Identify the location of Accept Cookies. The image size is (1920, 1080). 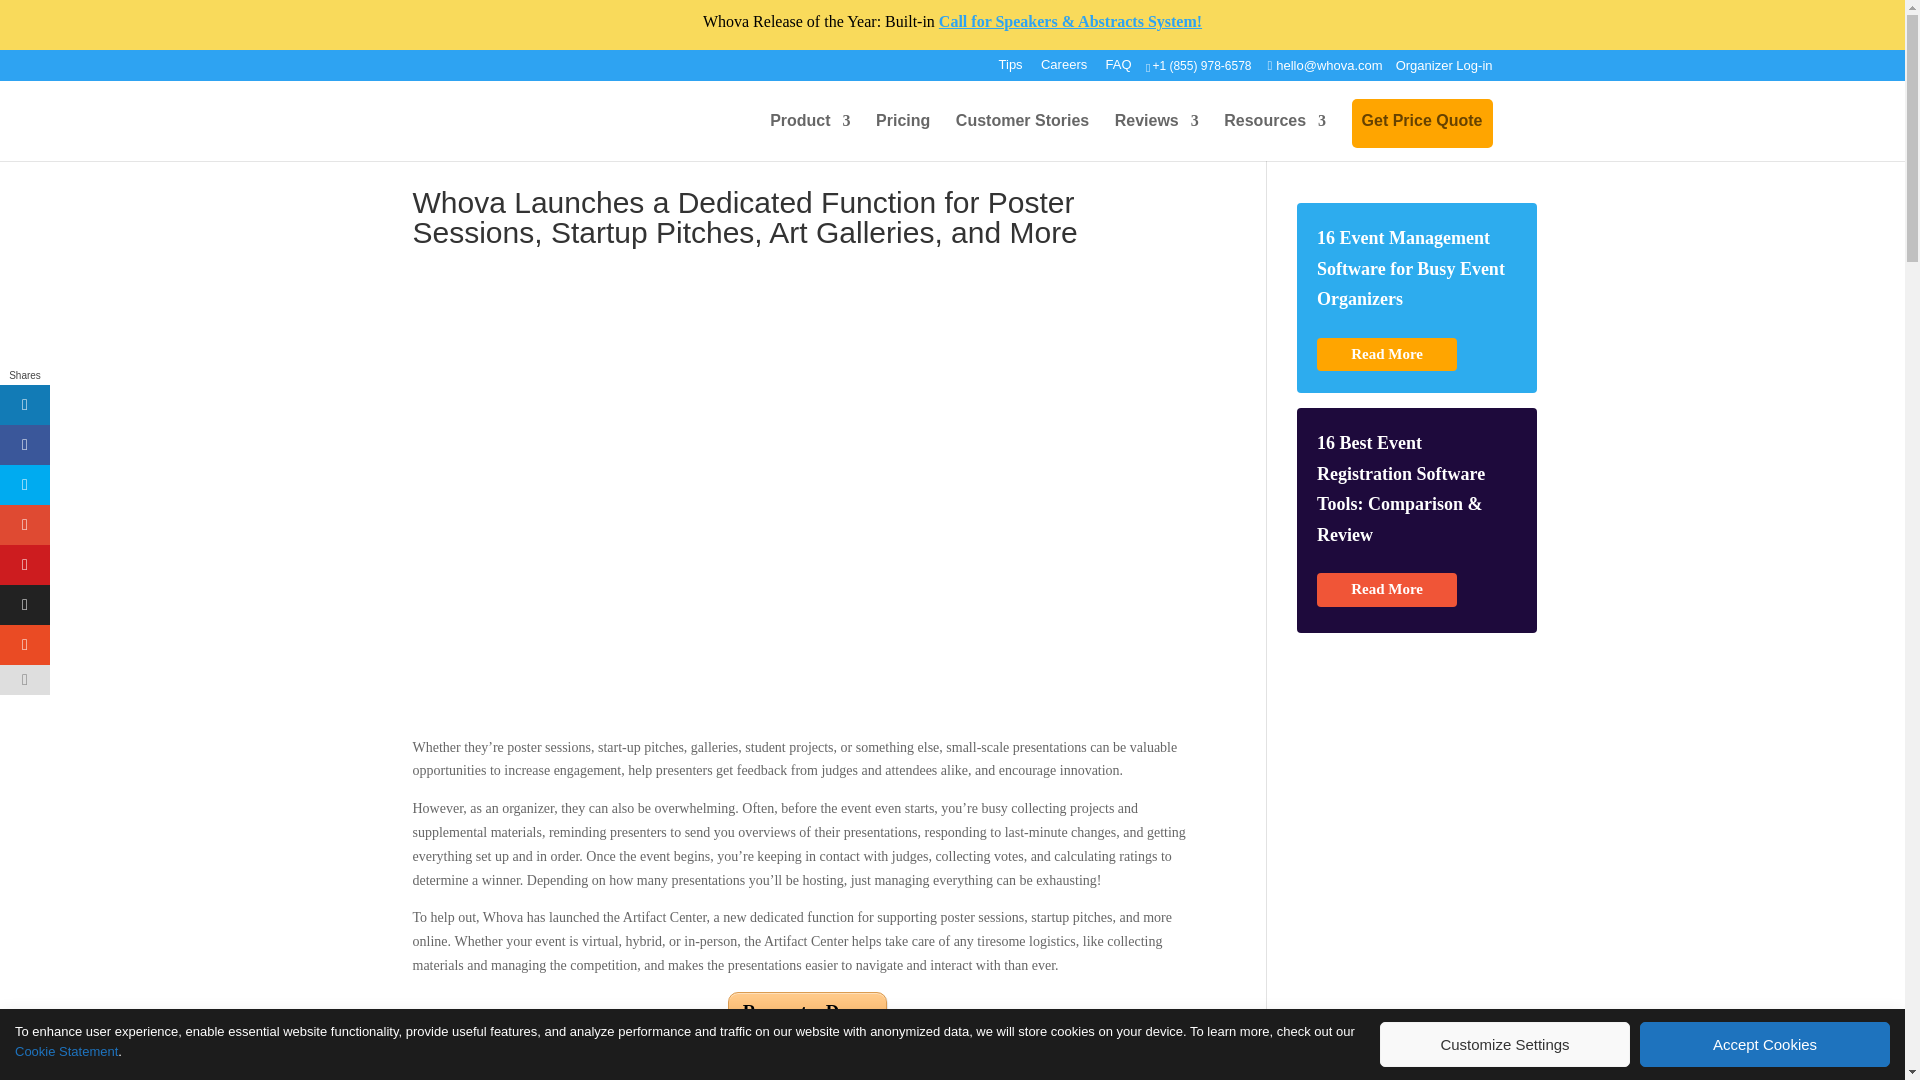
(1764, 1044).